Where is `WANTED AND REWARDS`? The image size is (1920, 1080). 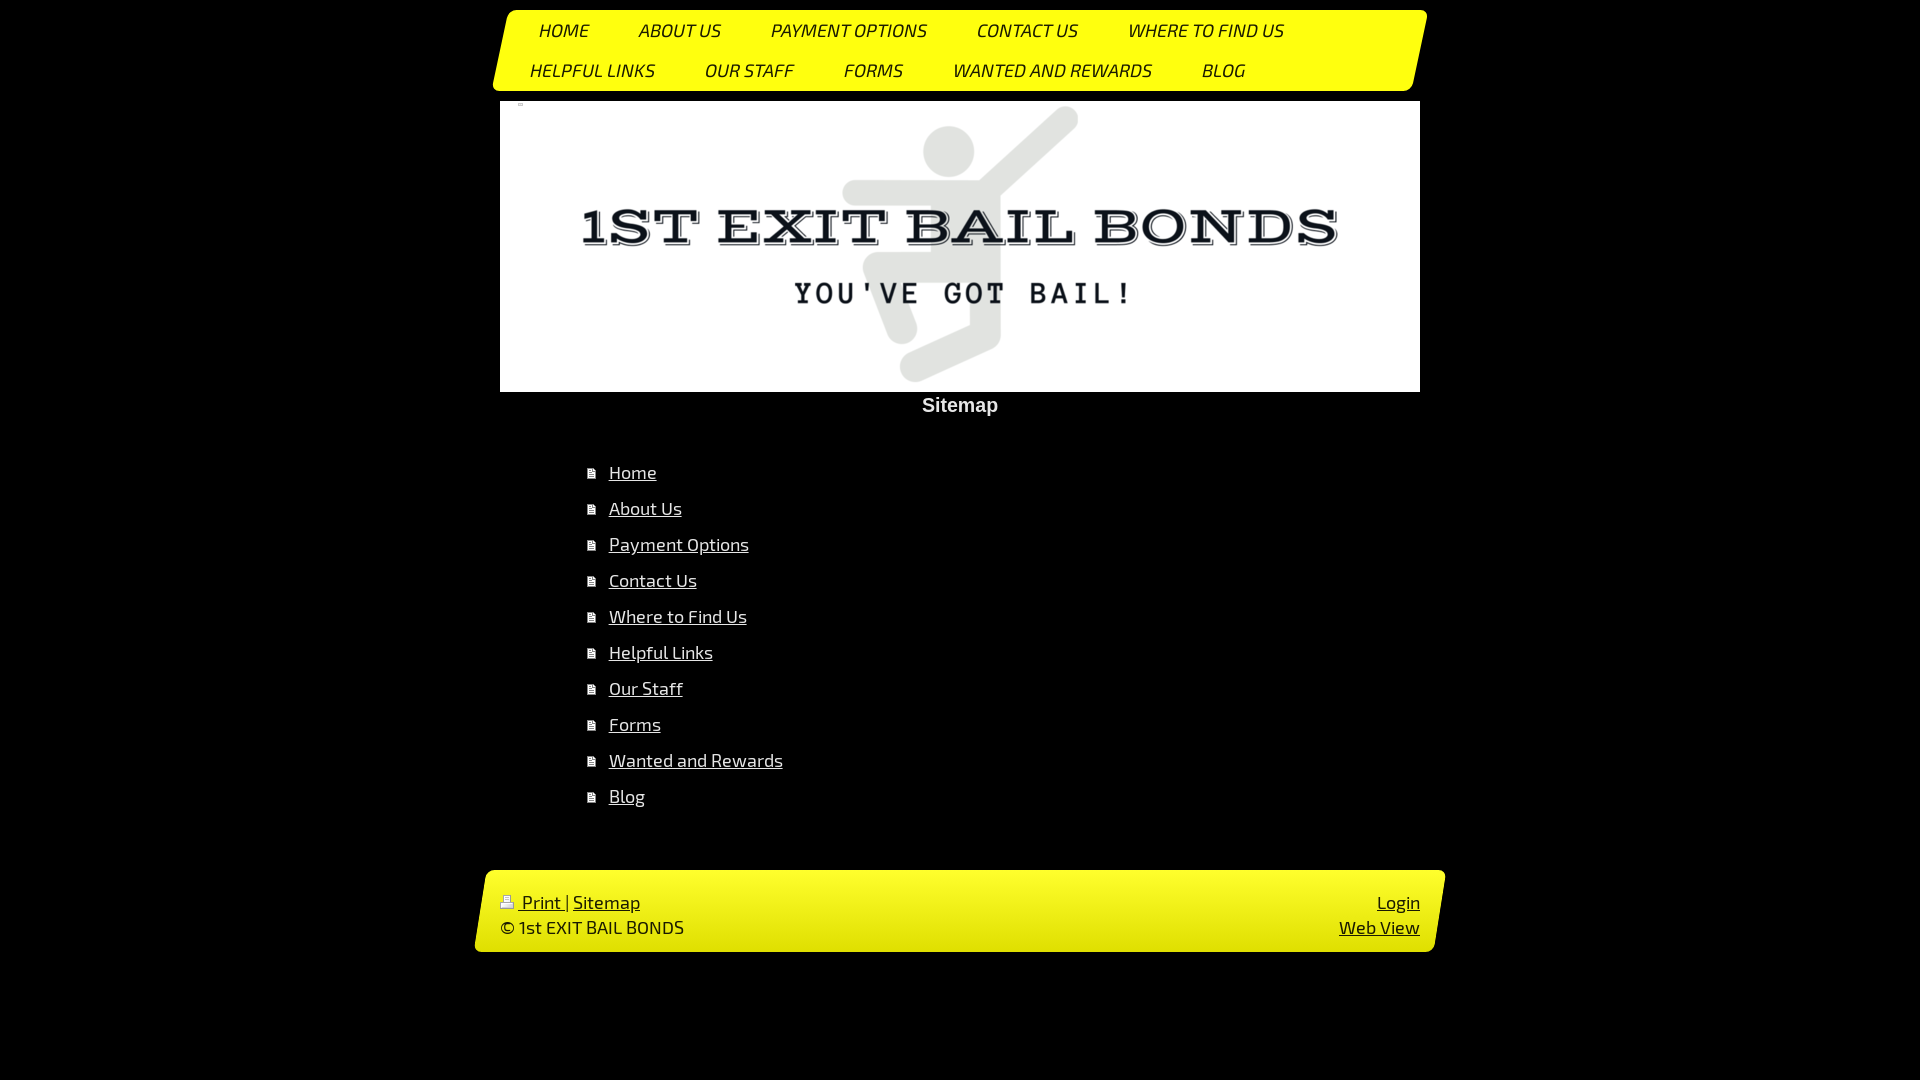 WANTED AND REWARDS is located at coordinates (1048, 70).